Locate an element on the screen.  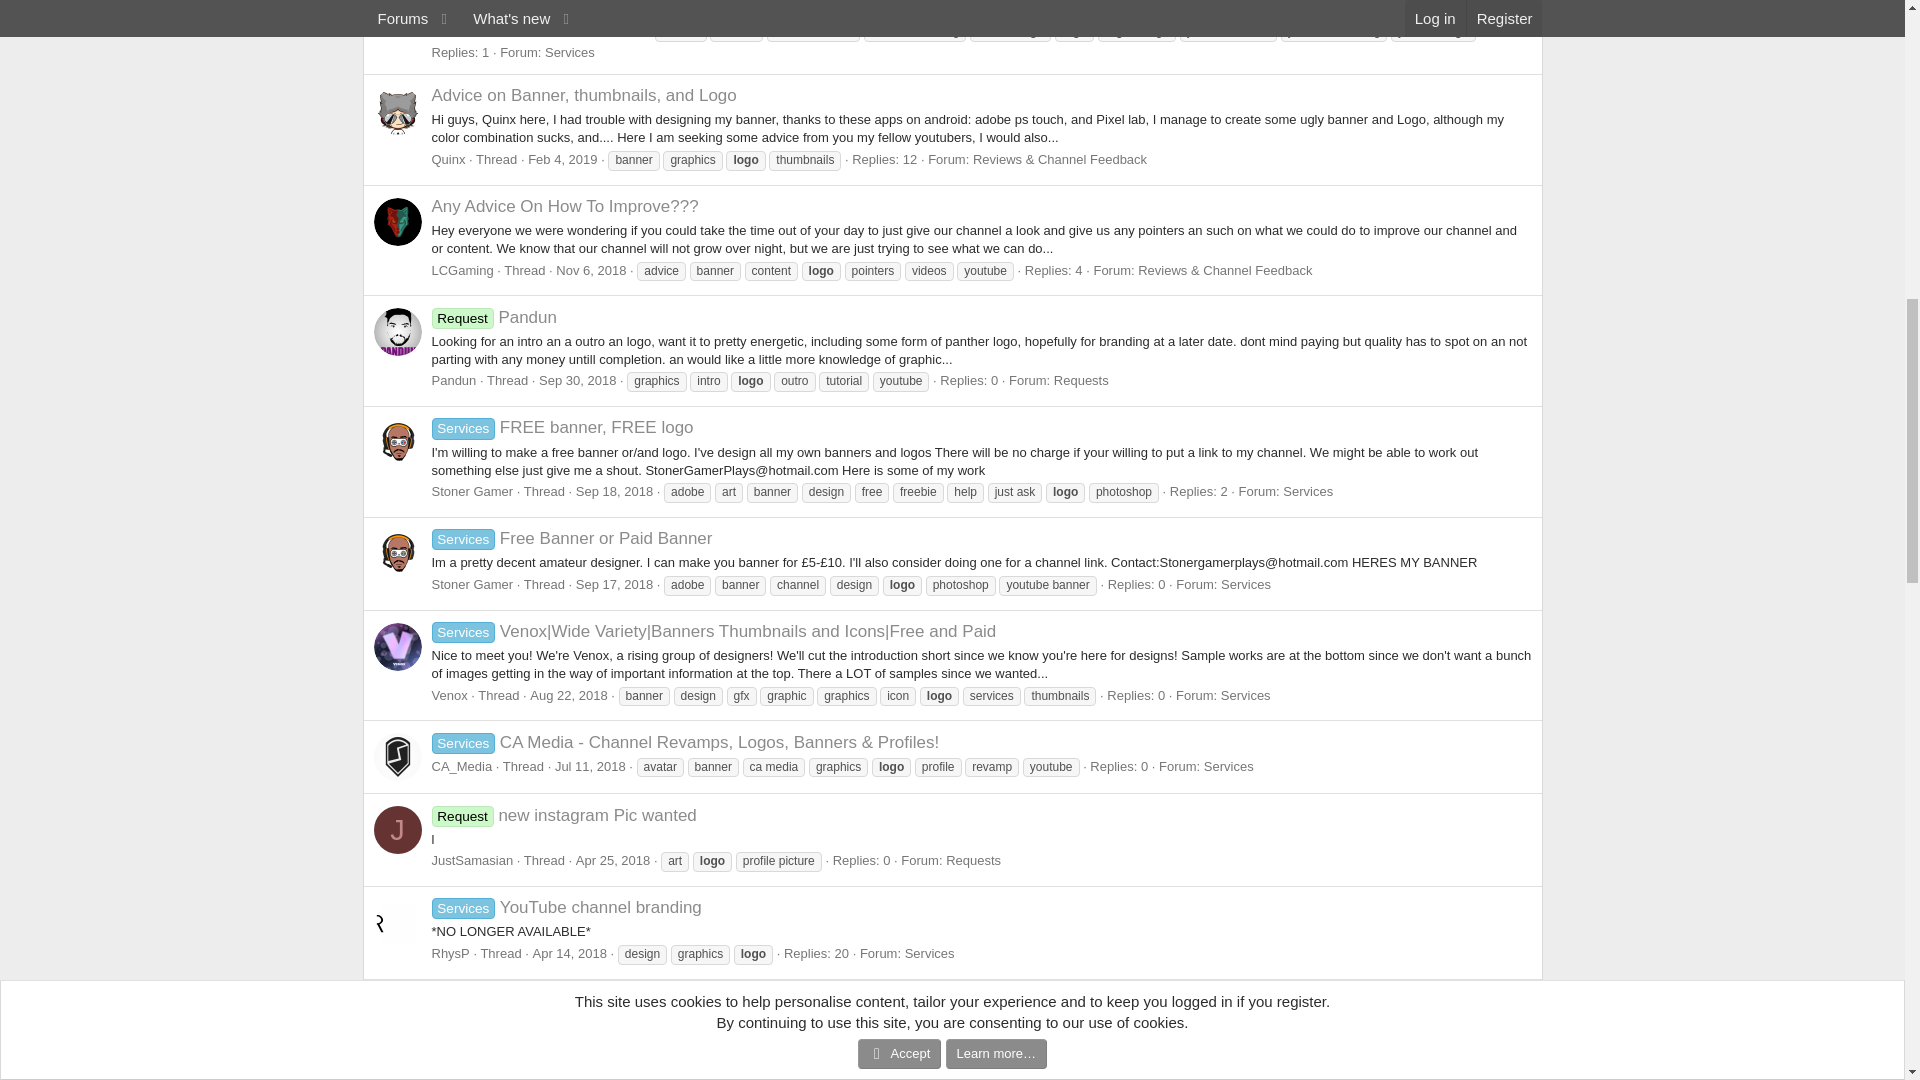
Apr 25, 2018 at 2:55 AM is located at coordinates (613, 860).